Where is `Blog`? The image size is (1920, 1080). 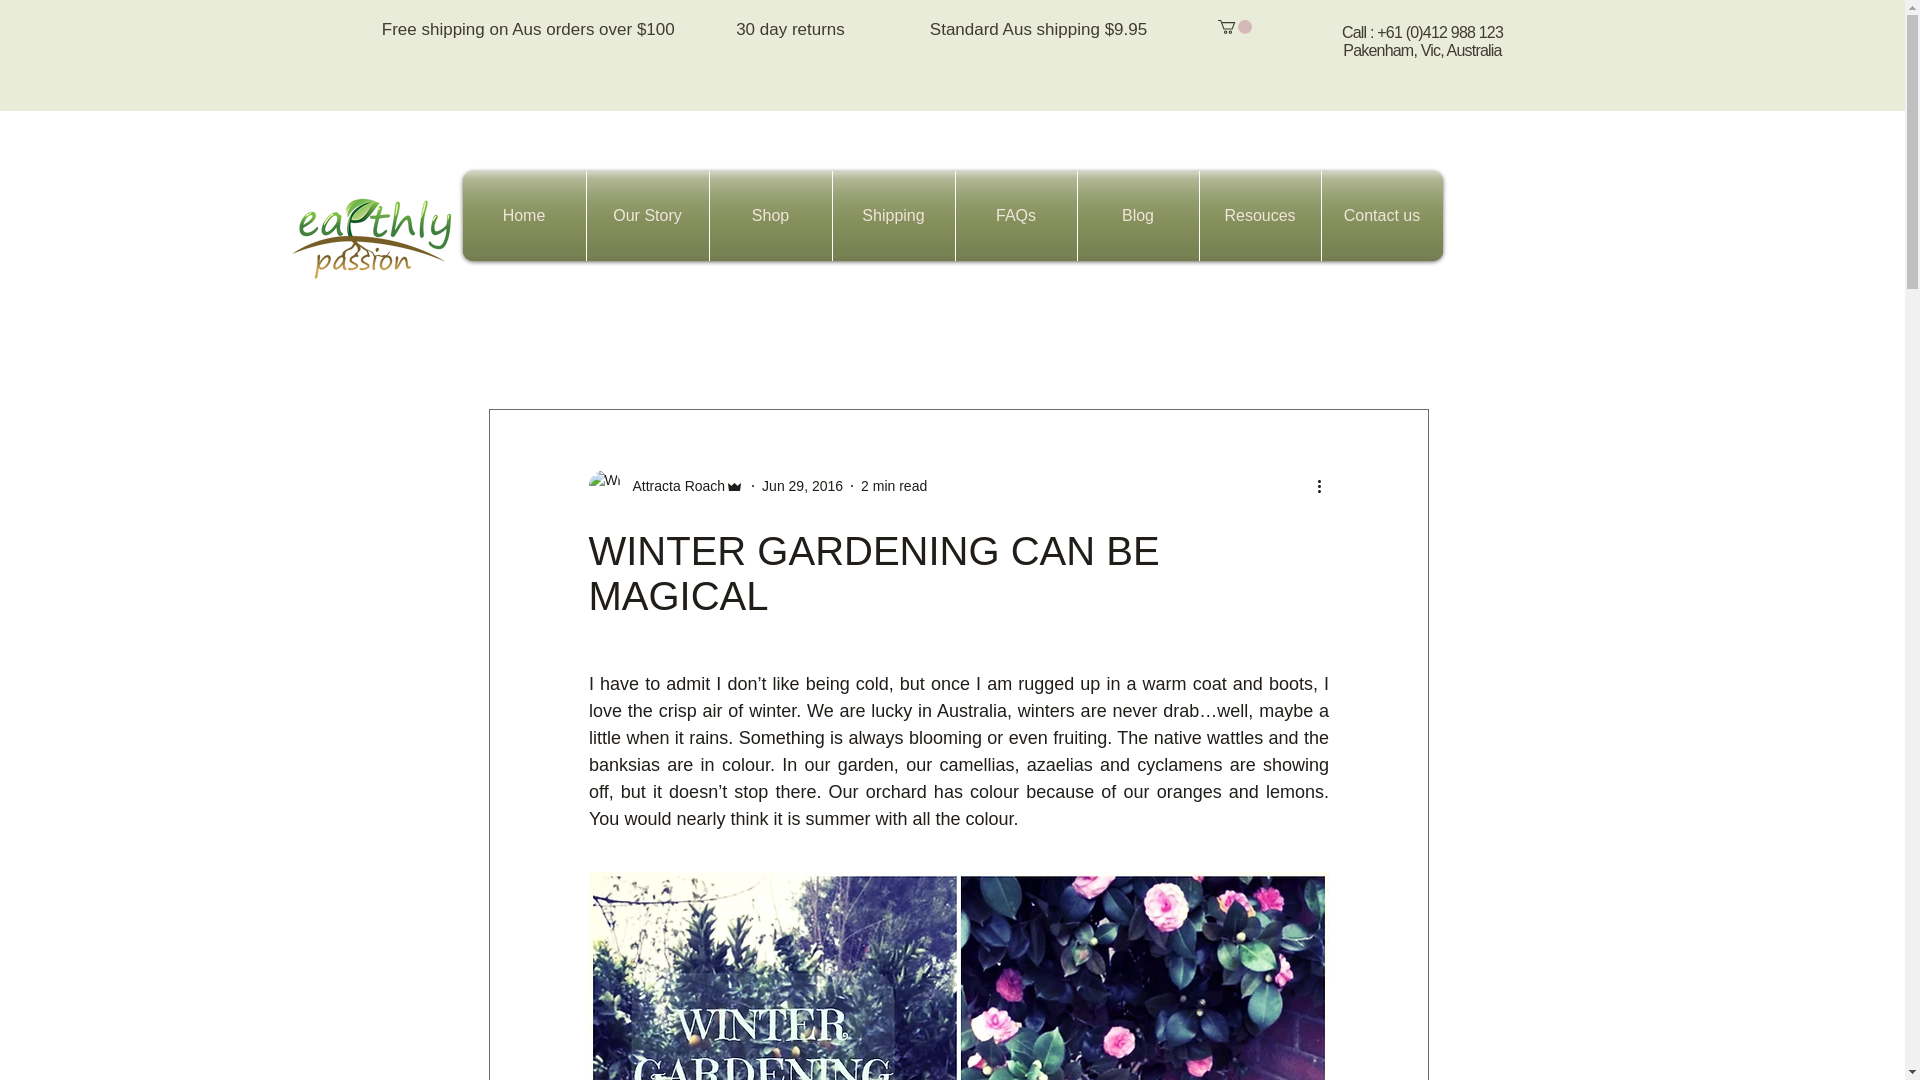
Blog is located at coordinates (1138, 216).